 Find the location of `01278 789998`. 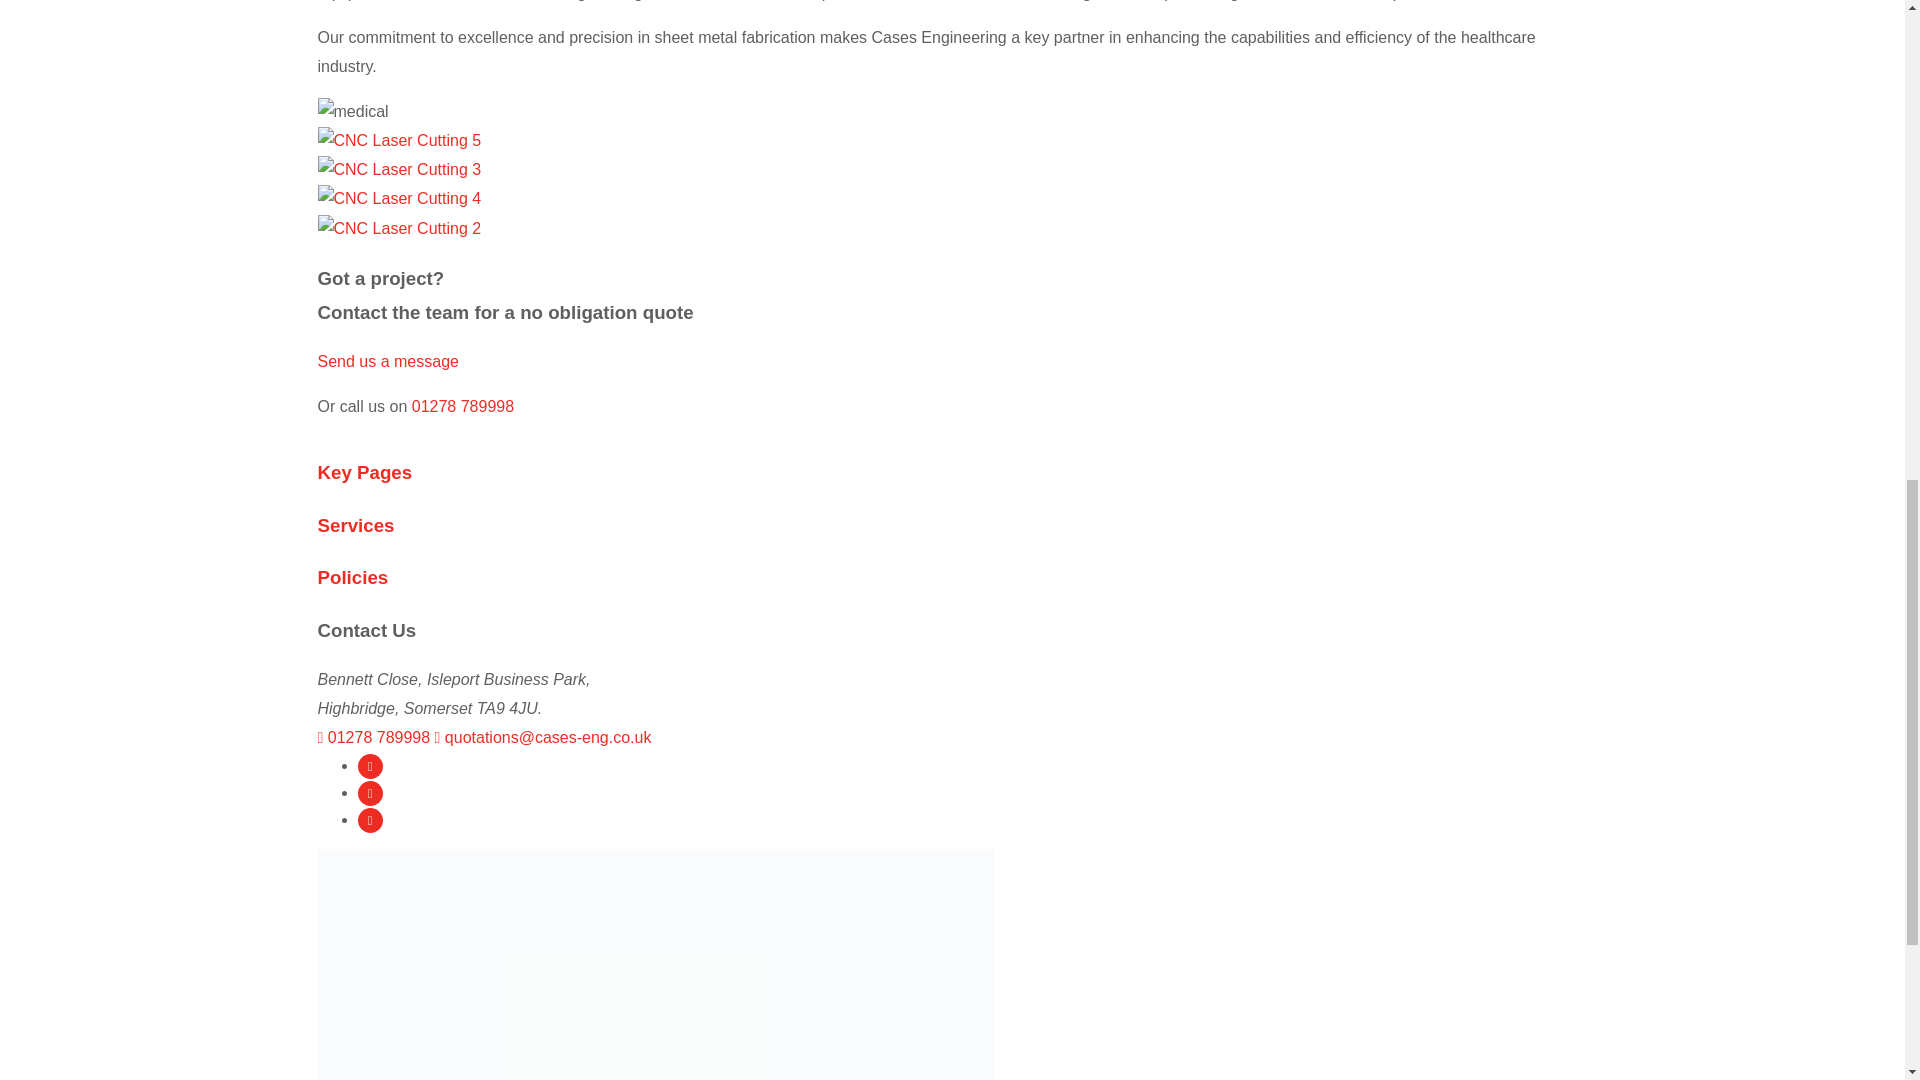

01278 789998 is located at coordinates (463, 406).